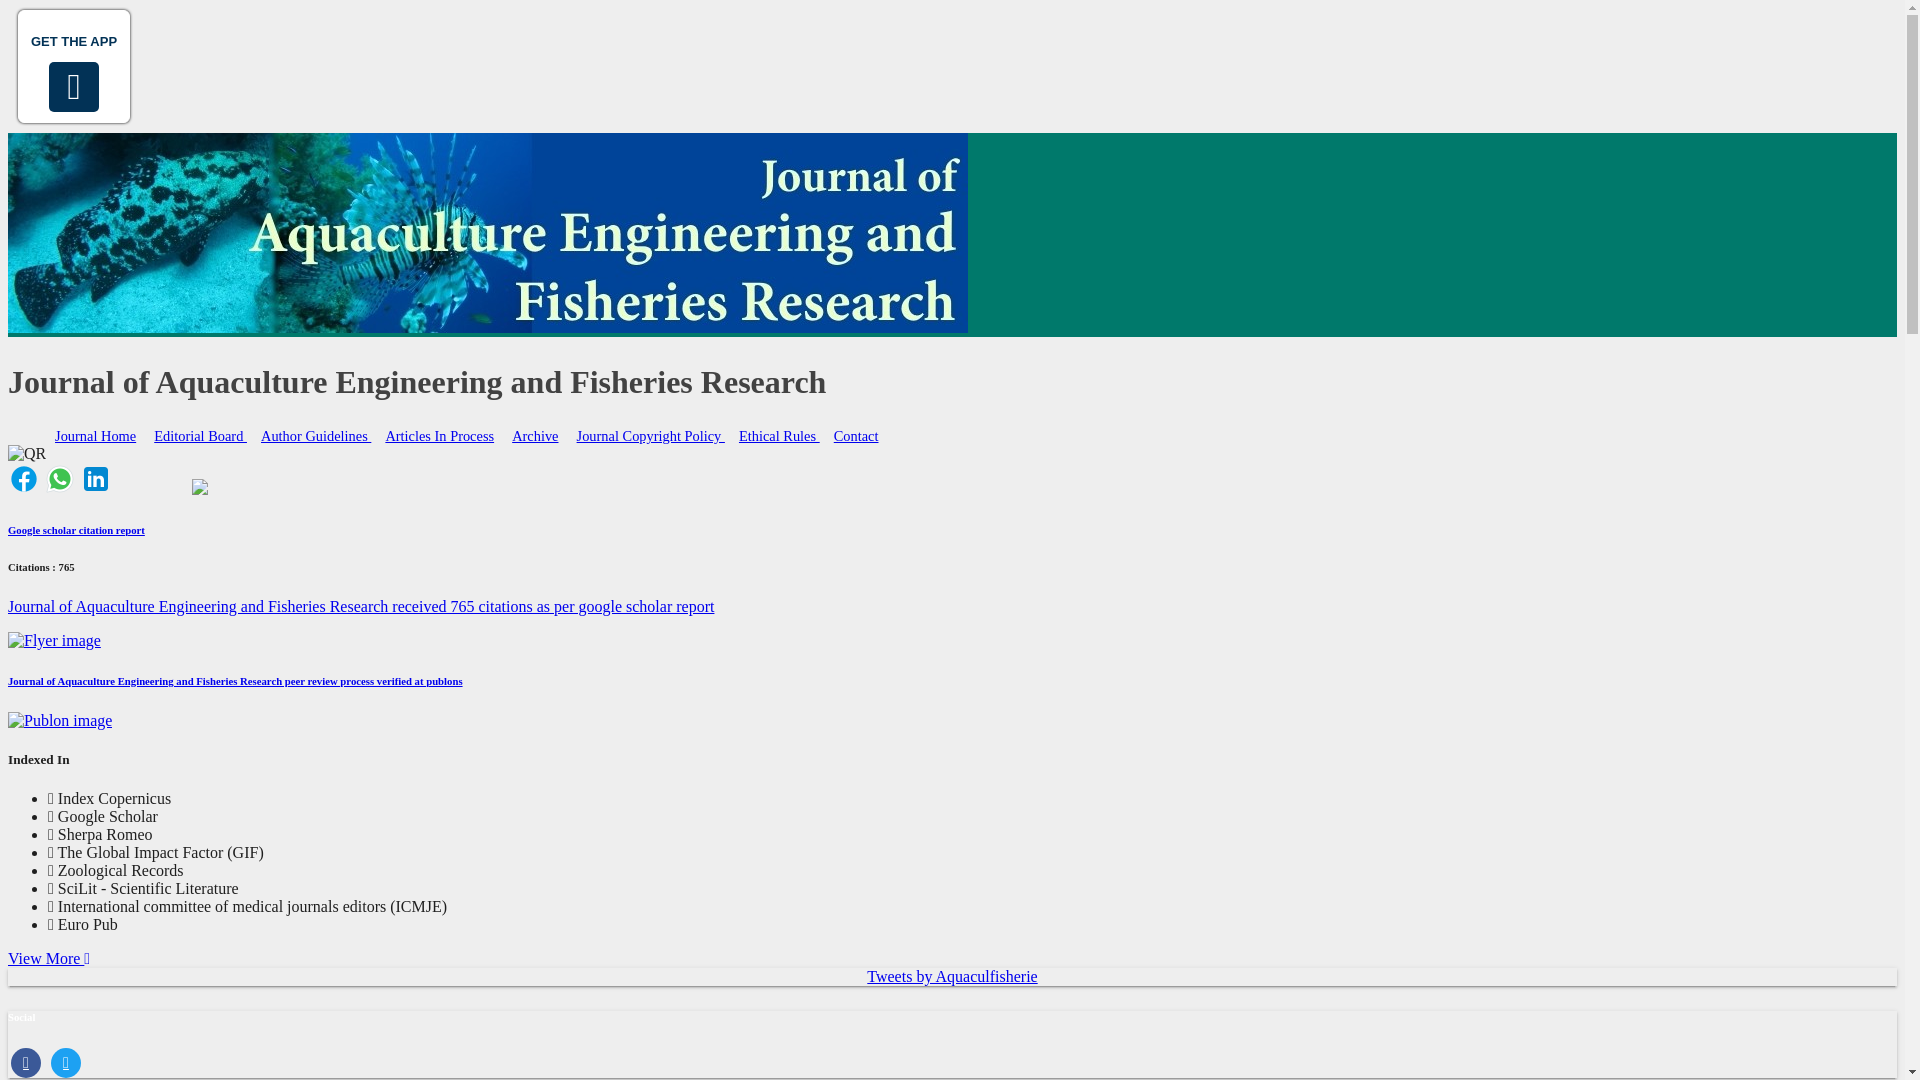 The height and width of the screenshot is (1080, 1920). Describe the element at coordinates (856, 436) in the screenshot. I see `Contact` at that location.